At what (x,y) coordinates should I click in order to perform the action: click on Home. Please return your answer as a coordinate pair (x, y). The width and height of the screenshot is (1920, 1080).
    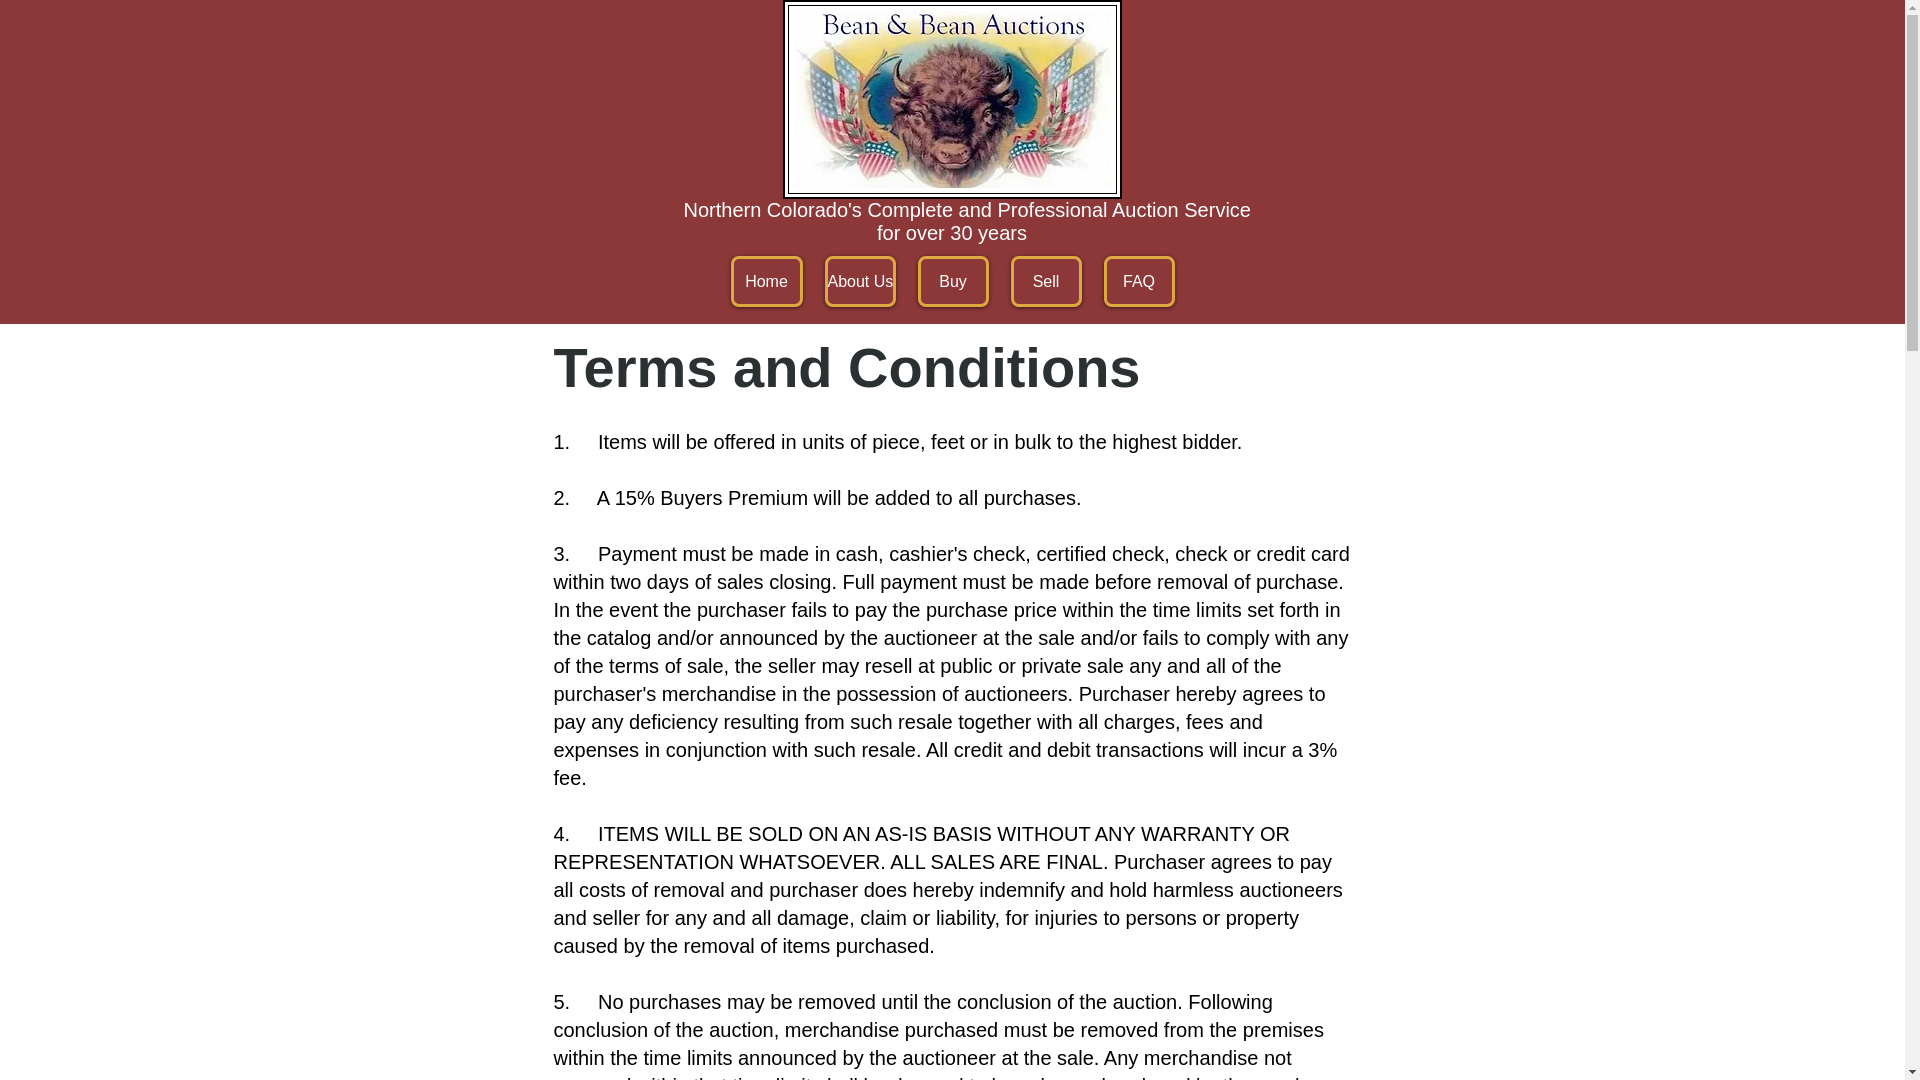
    Looking at the image, I should click on (766, 280).